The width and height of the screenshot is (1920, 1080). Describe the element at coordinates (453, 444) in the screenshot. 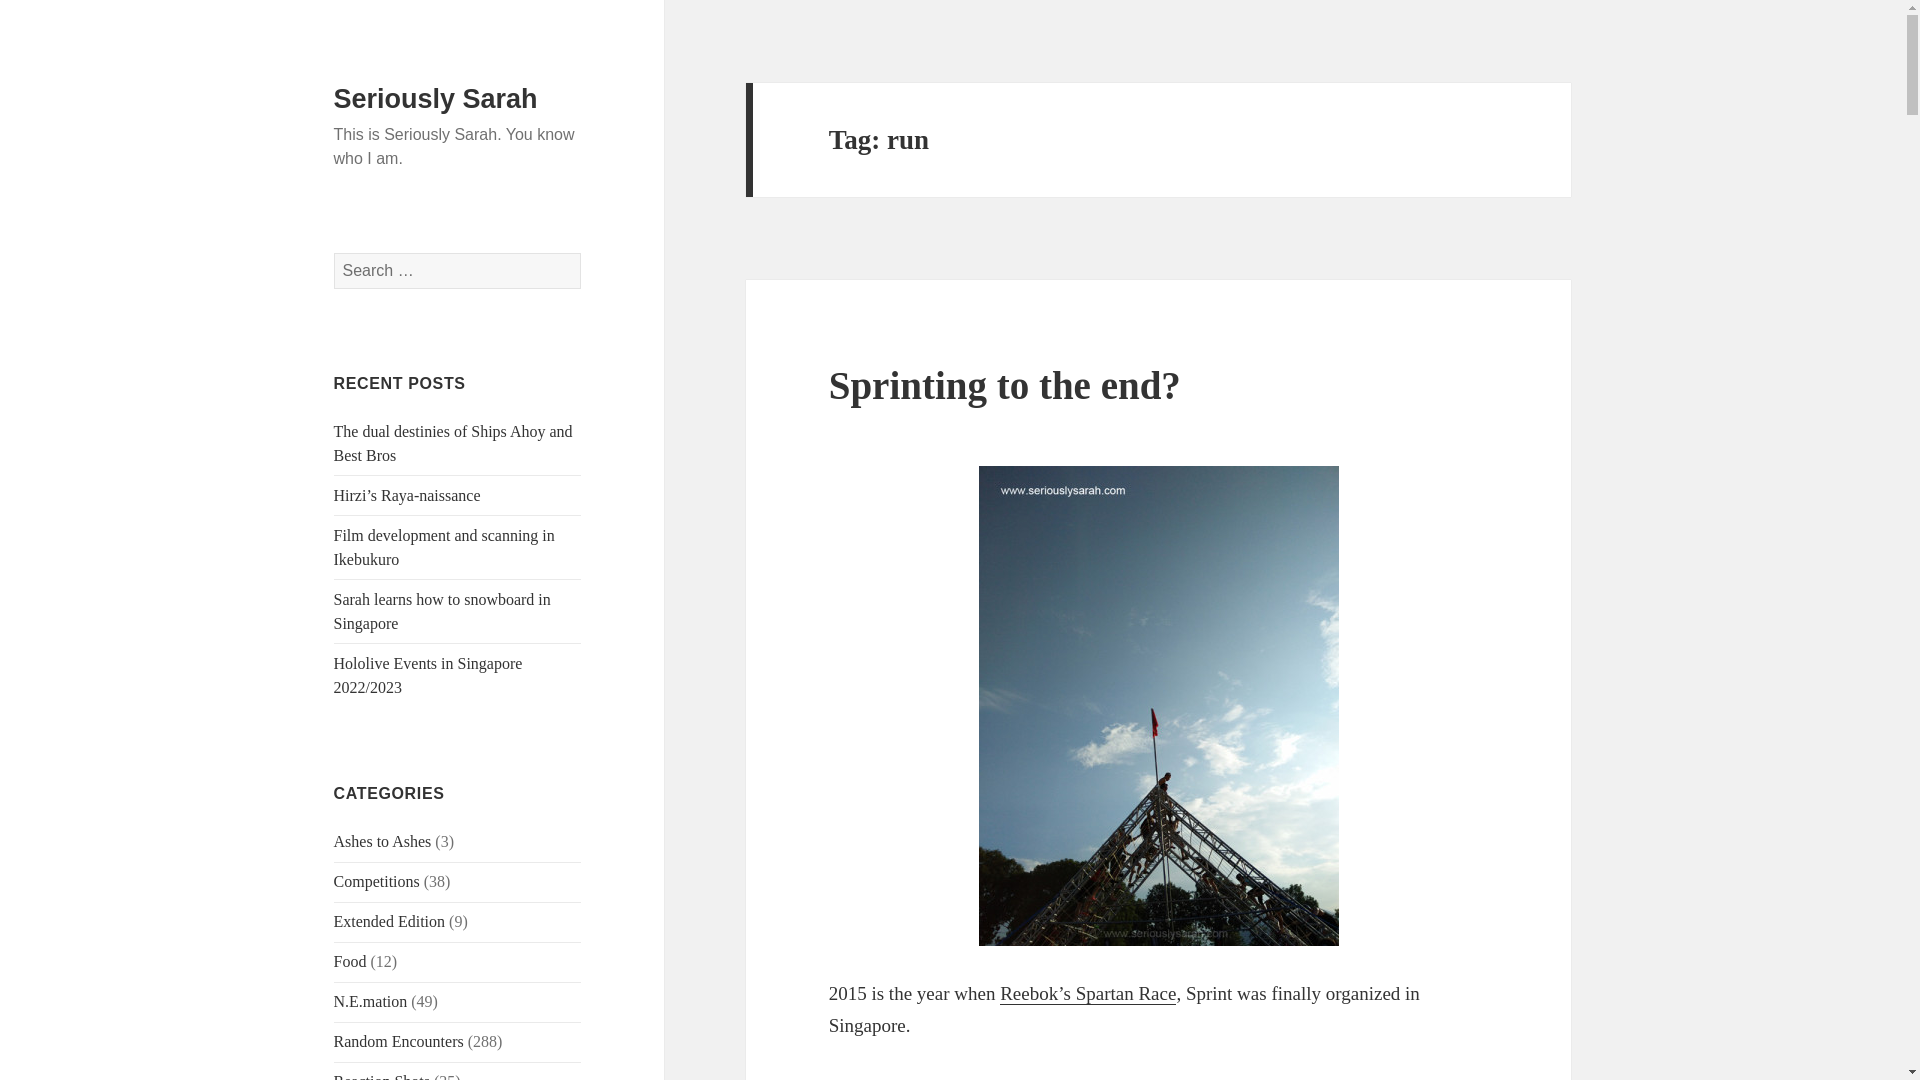

I see `The dual destinies of Ships Ahoy and Best Bros` at that location.